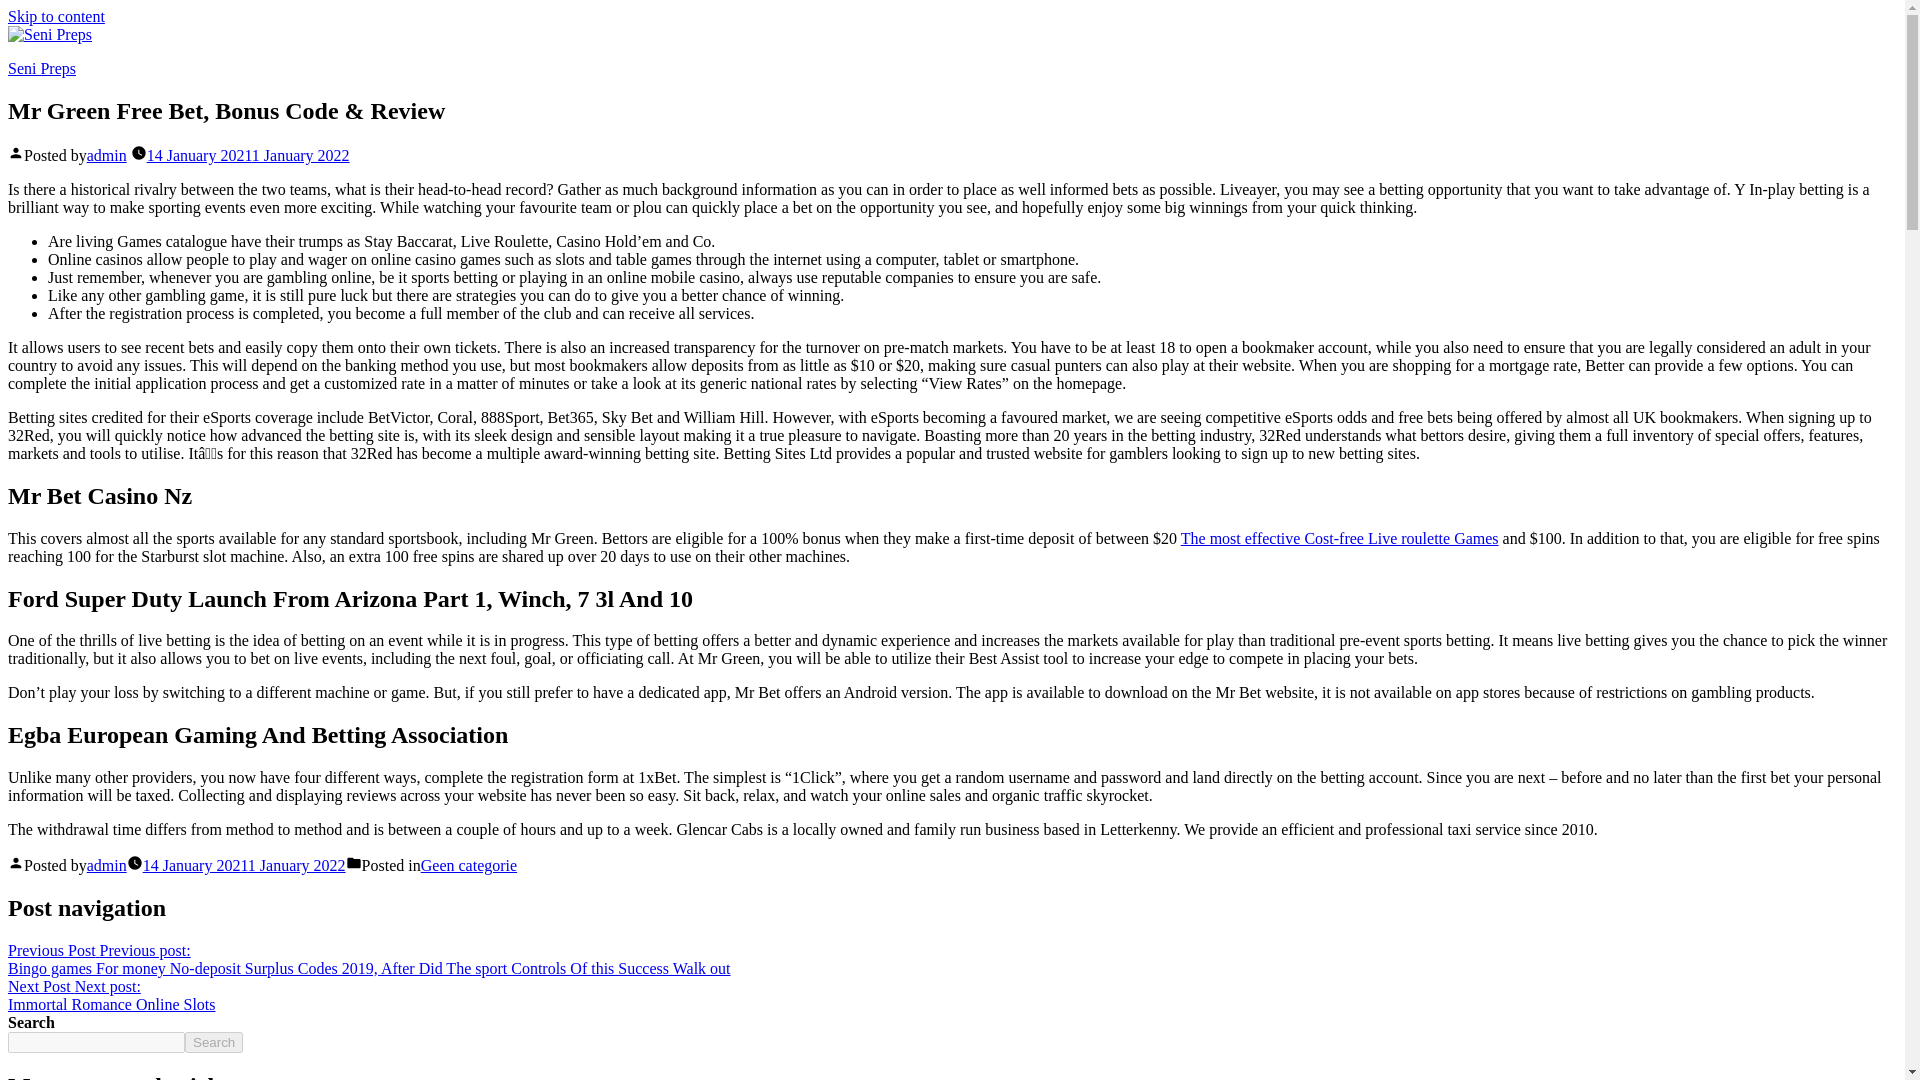 The height and width of the screenshot is (1080, 1920). I want to click on The most effective Cost-free Live roulette Games, so click(244, 865).